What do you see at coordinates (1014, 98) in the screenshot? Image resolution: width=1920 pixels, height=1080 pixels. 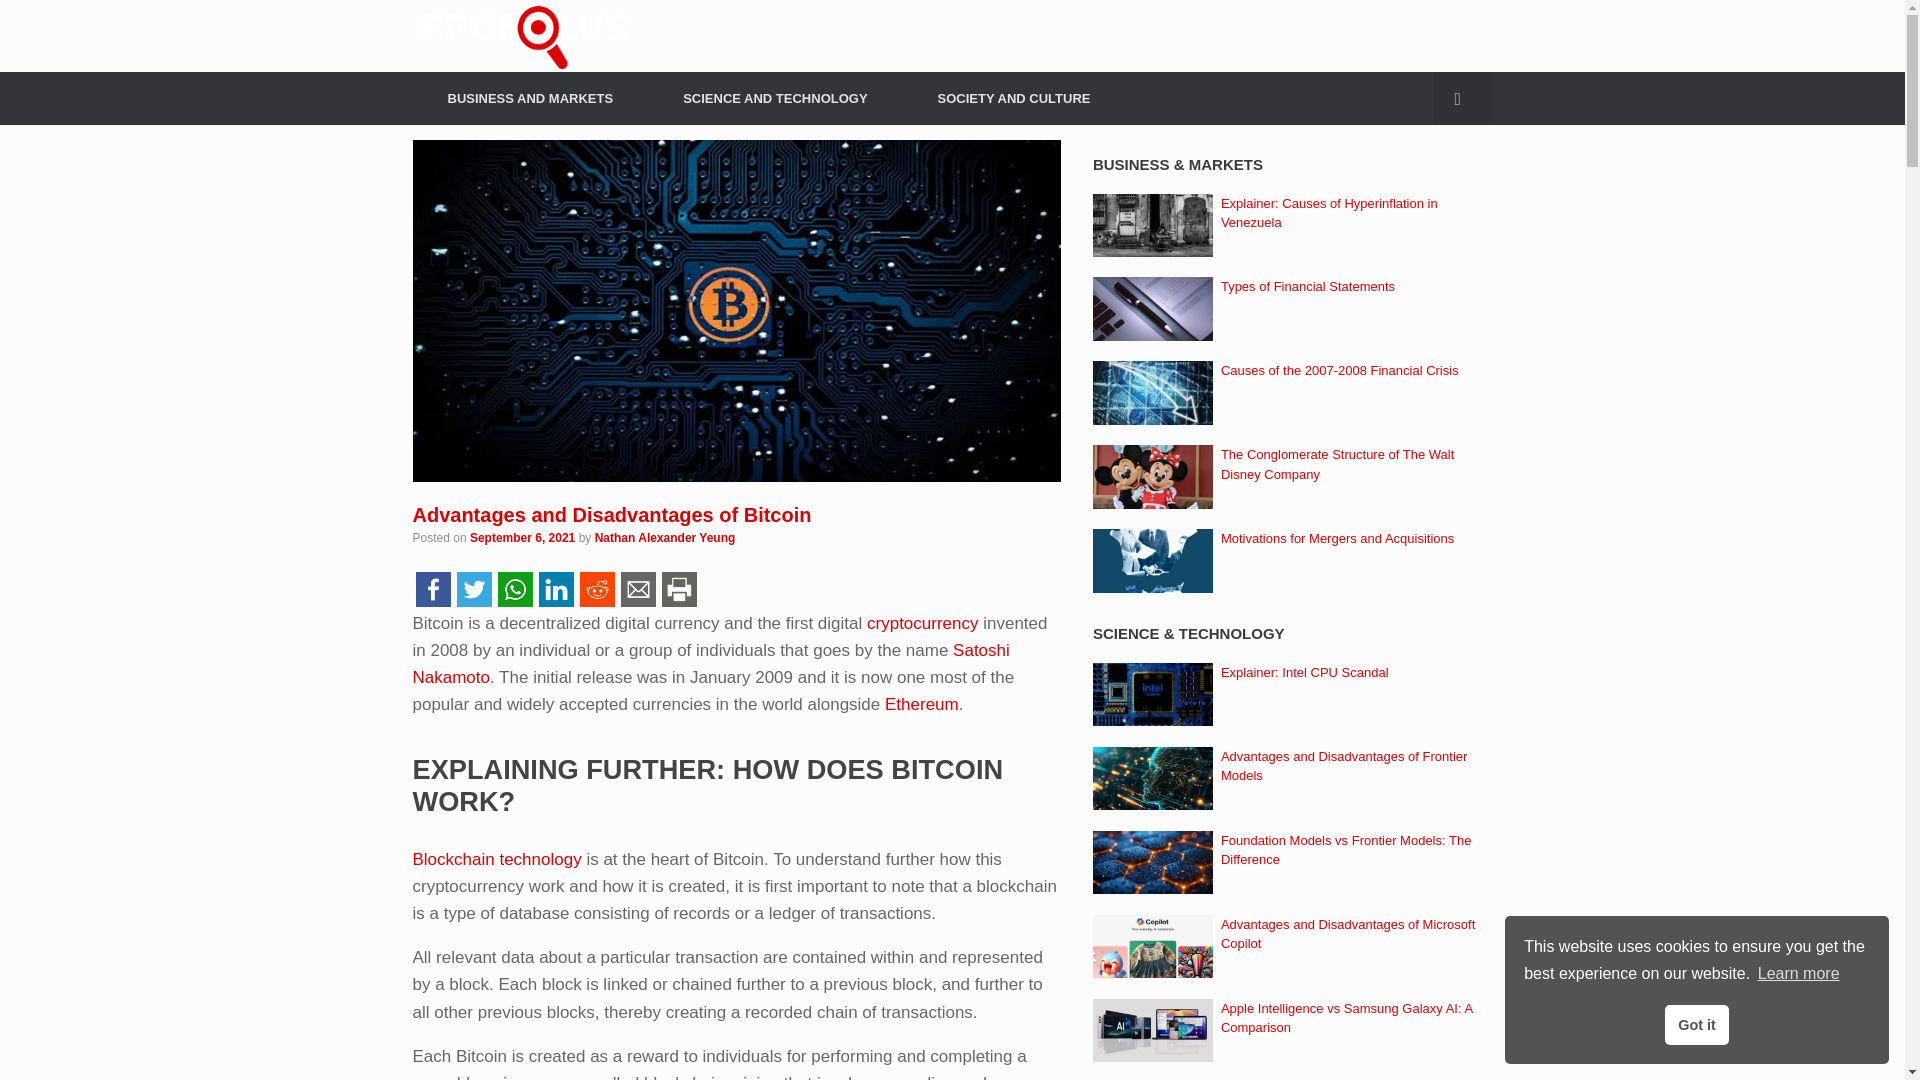 I see `SOCIETY AND CULTURE` at bounding box center [1014, 98].